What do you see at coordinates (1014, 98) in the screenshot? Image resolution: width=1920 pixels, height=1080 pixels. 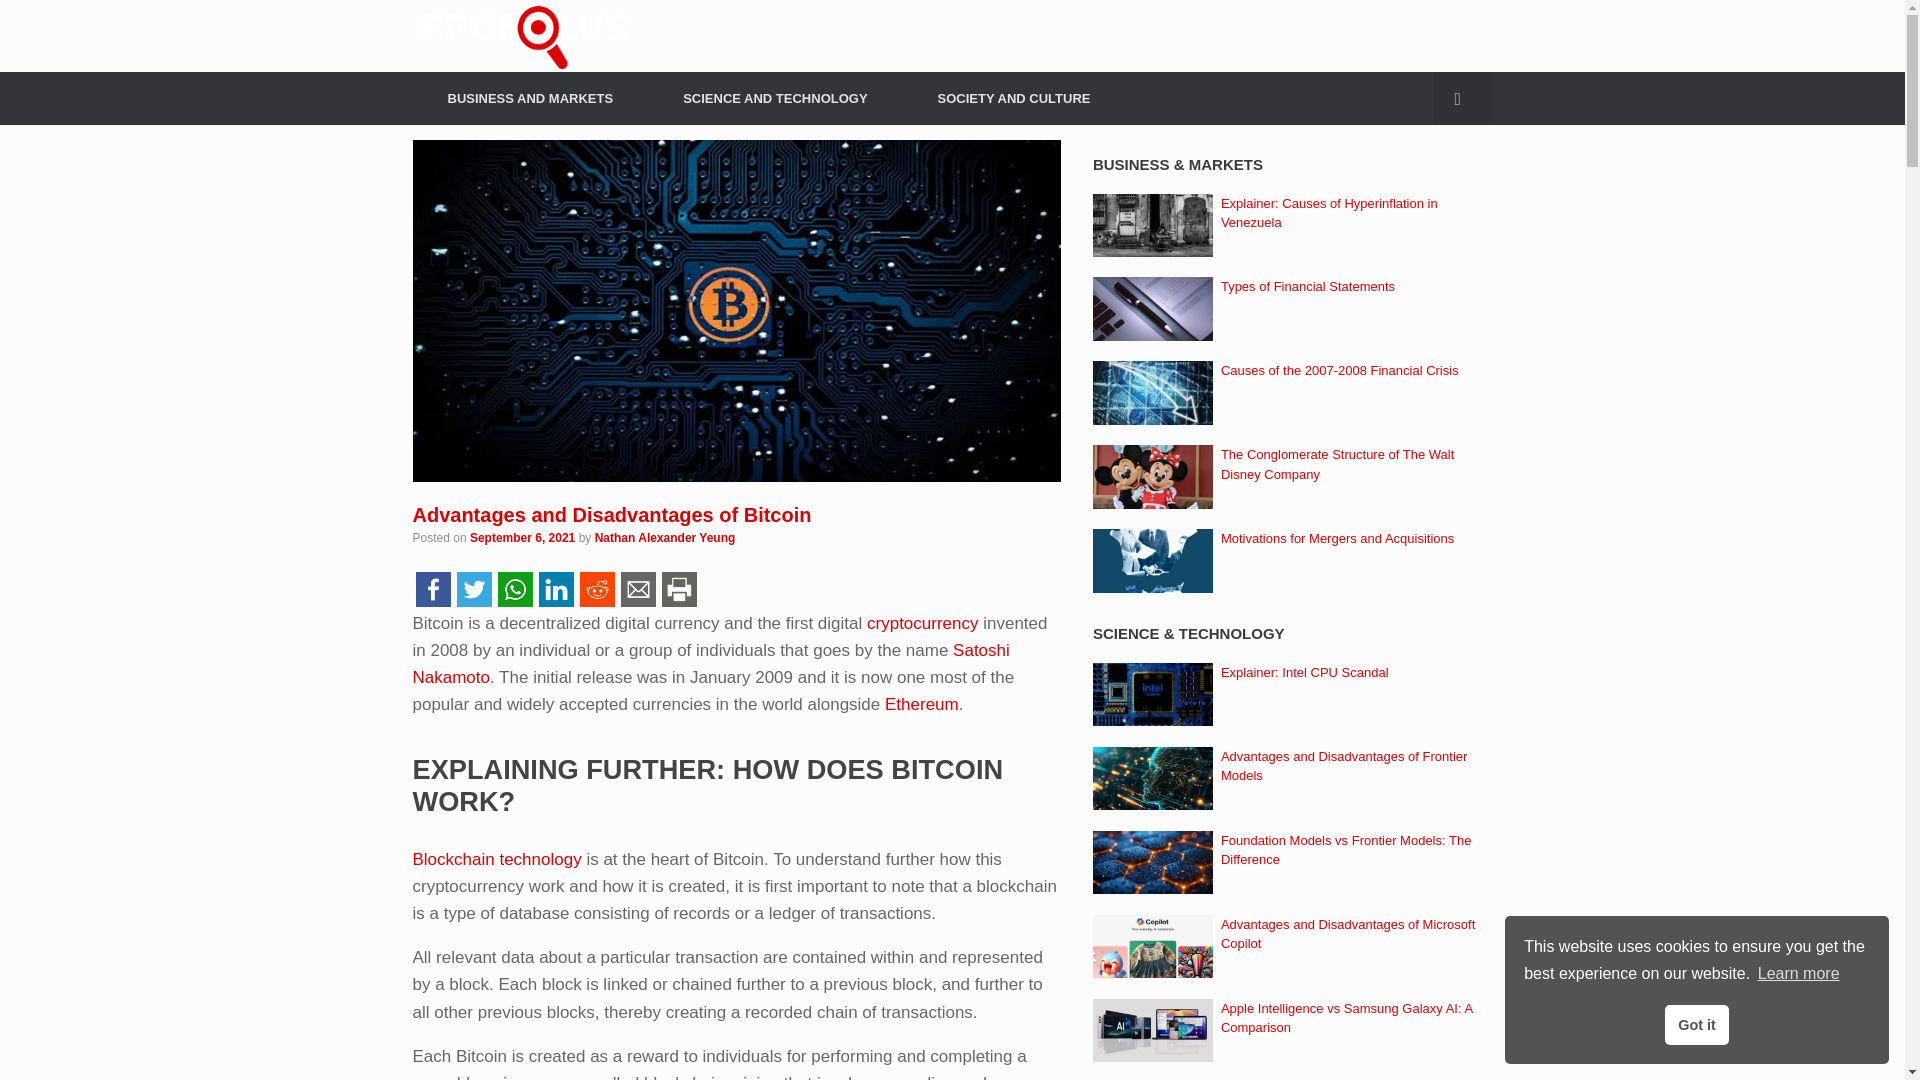 I see `SOCIETY AND CULTURE` at bounding box center [1014, 98].